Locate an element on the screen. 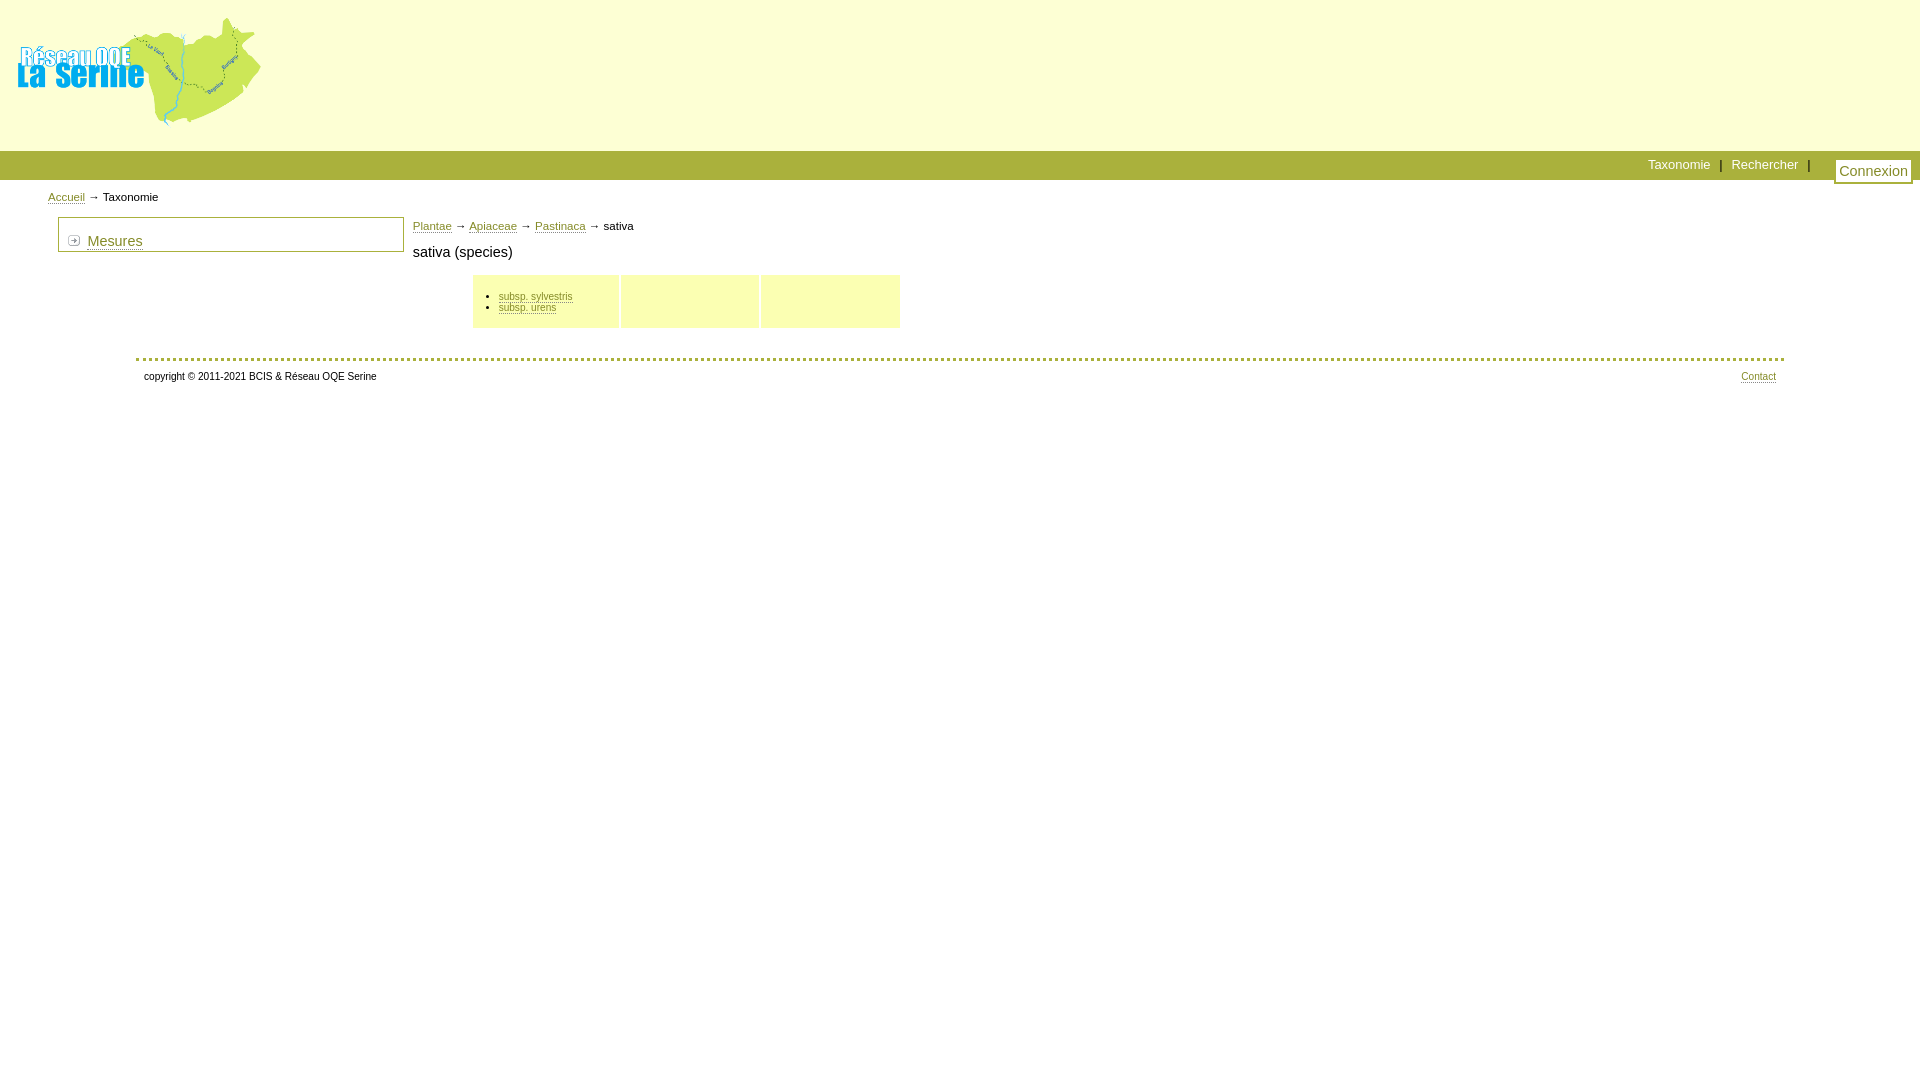 Image resolution: width=1920 pixels, height=1080 pixels. Accueil is located at coordinates (66, 198).